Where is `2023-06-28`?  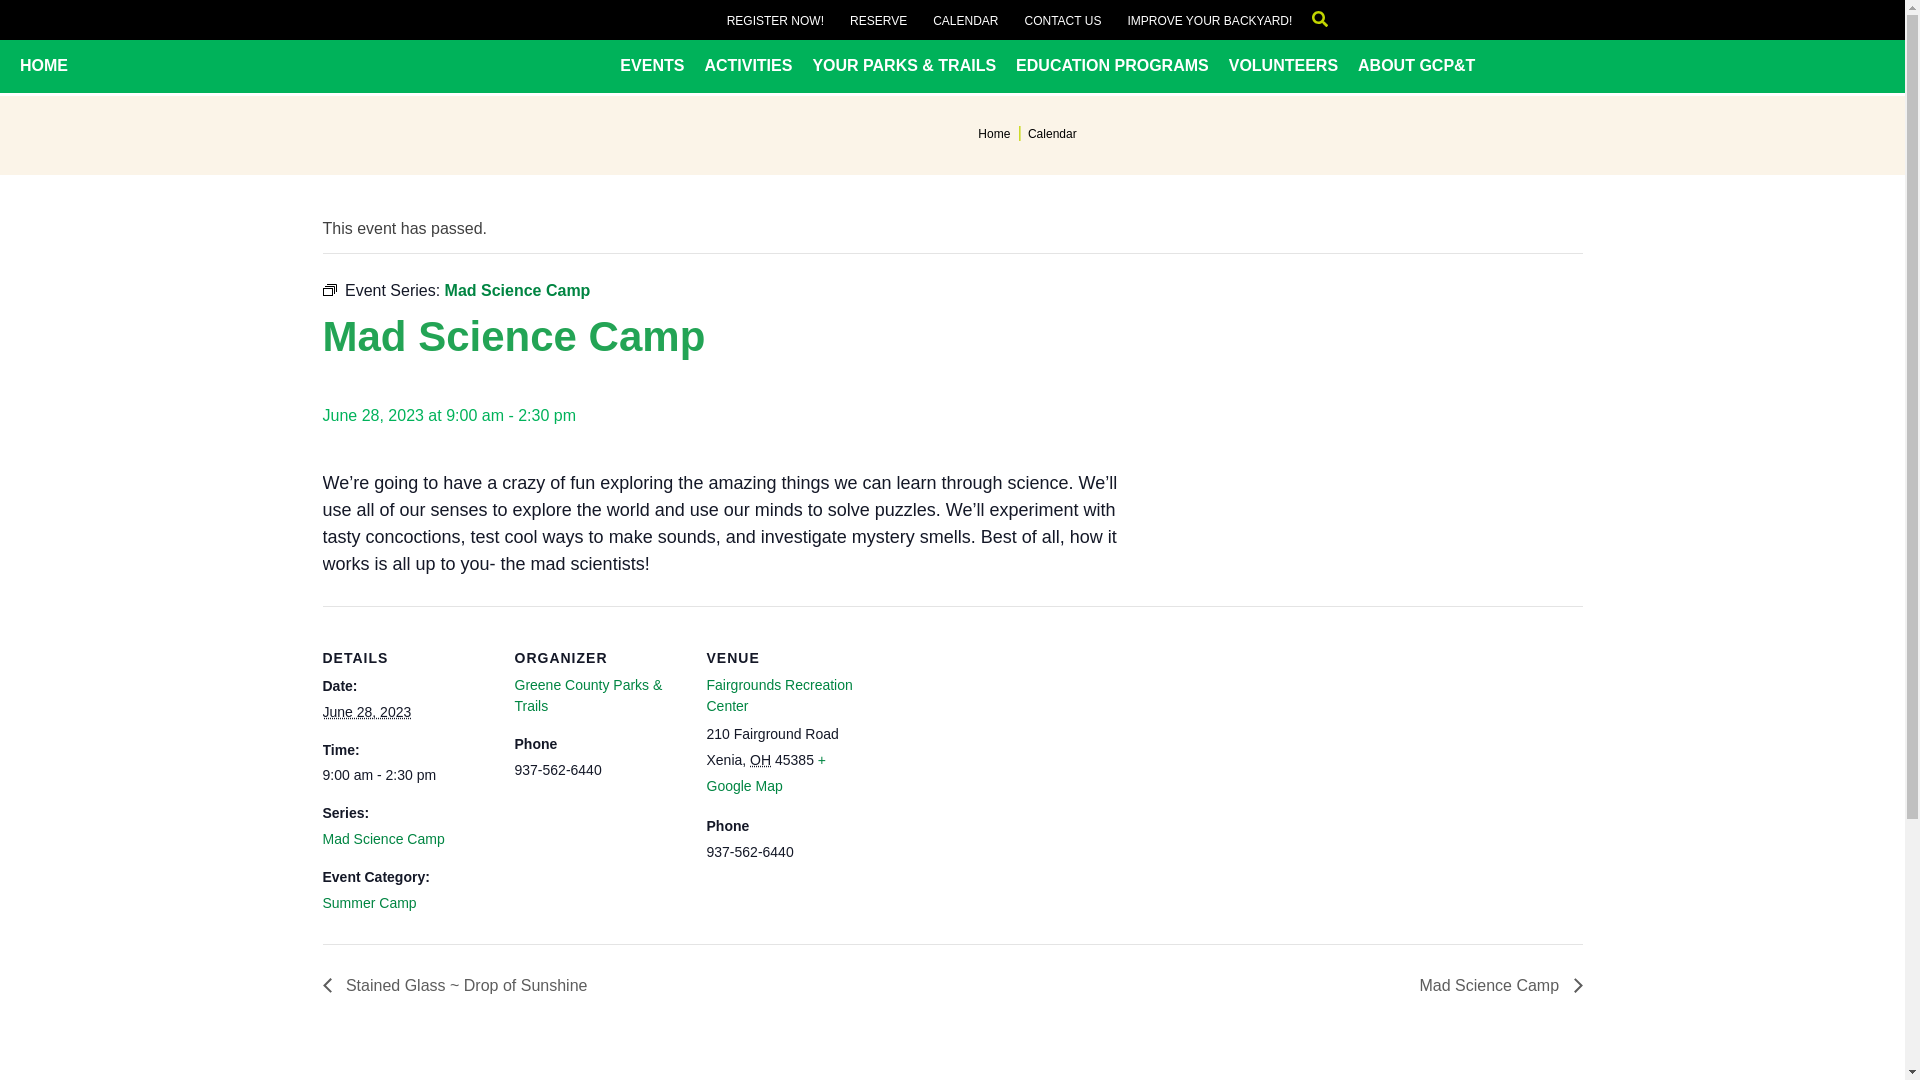
2023-06-28 is located at coordinates (366, 712).